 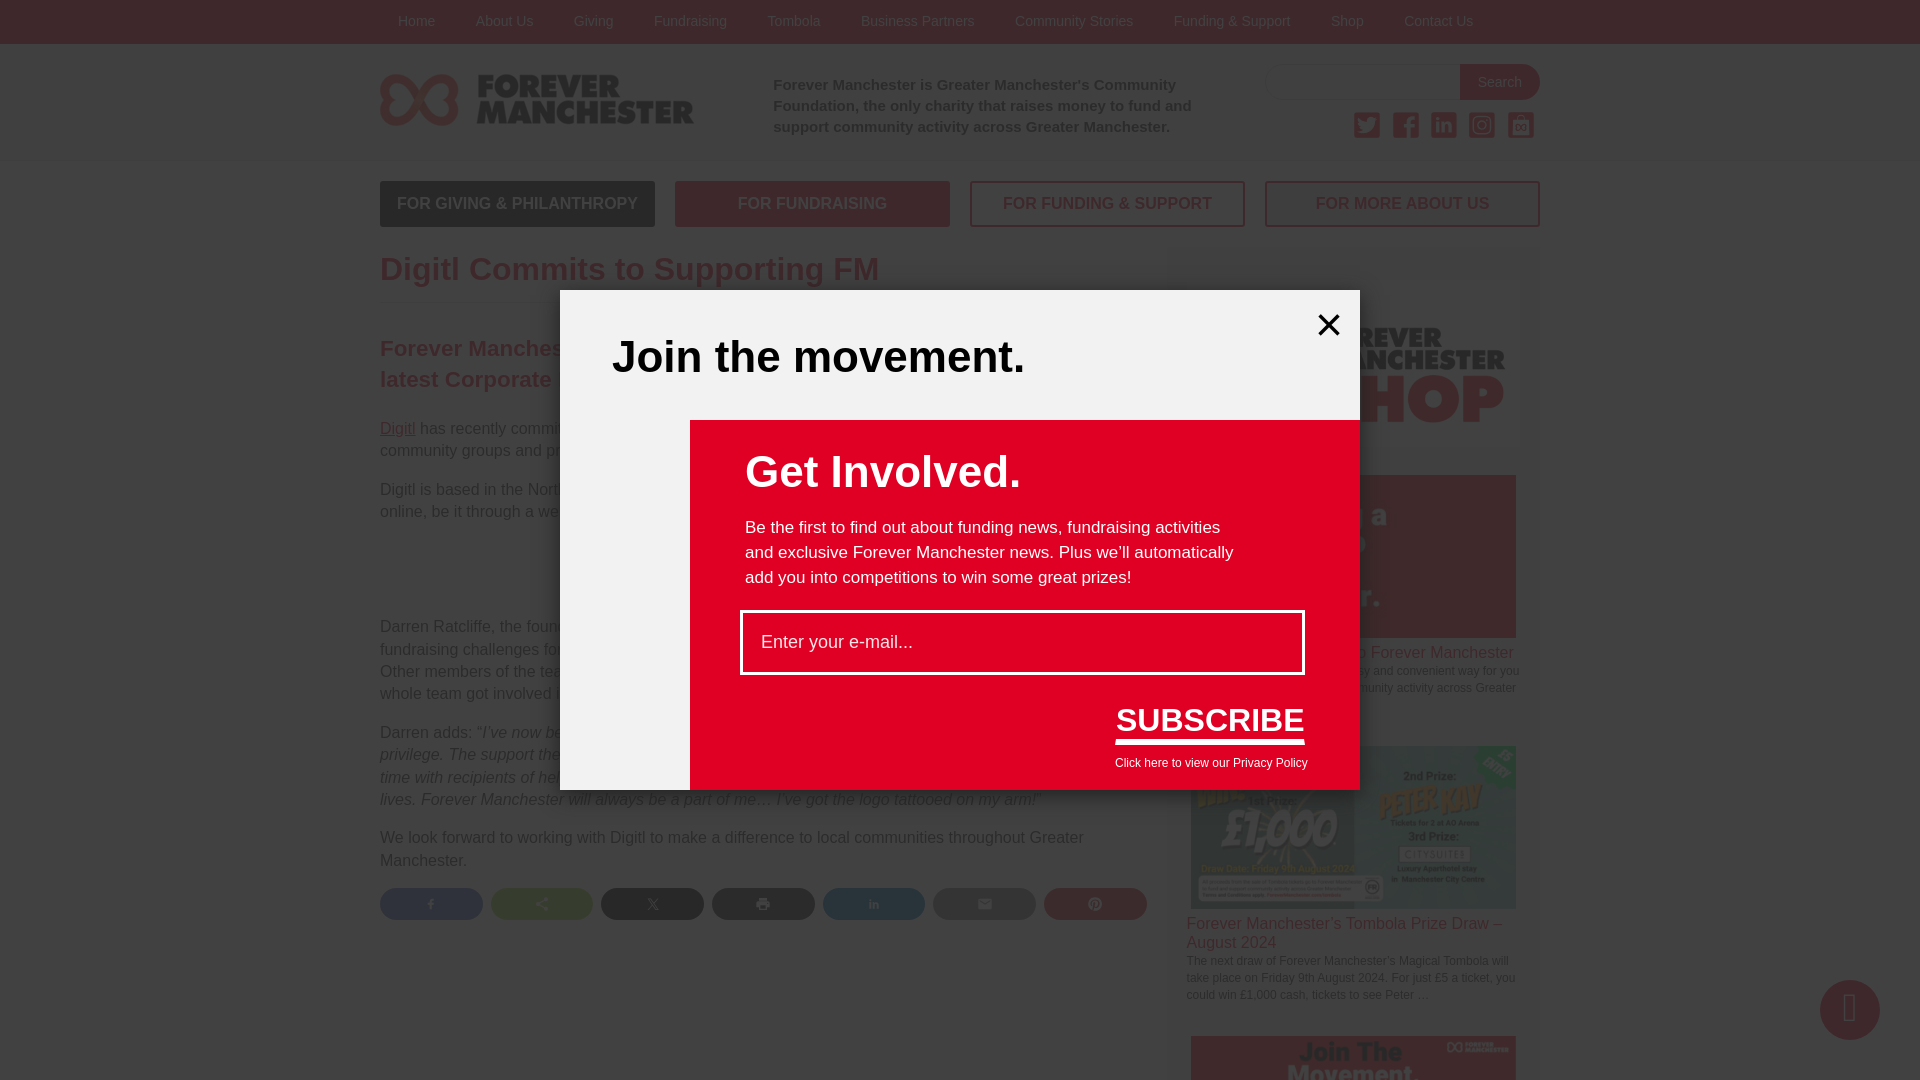 I want to click on Tombola, so click(x=794, y=22).